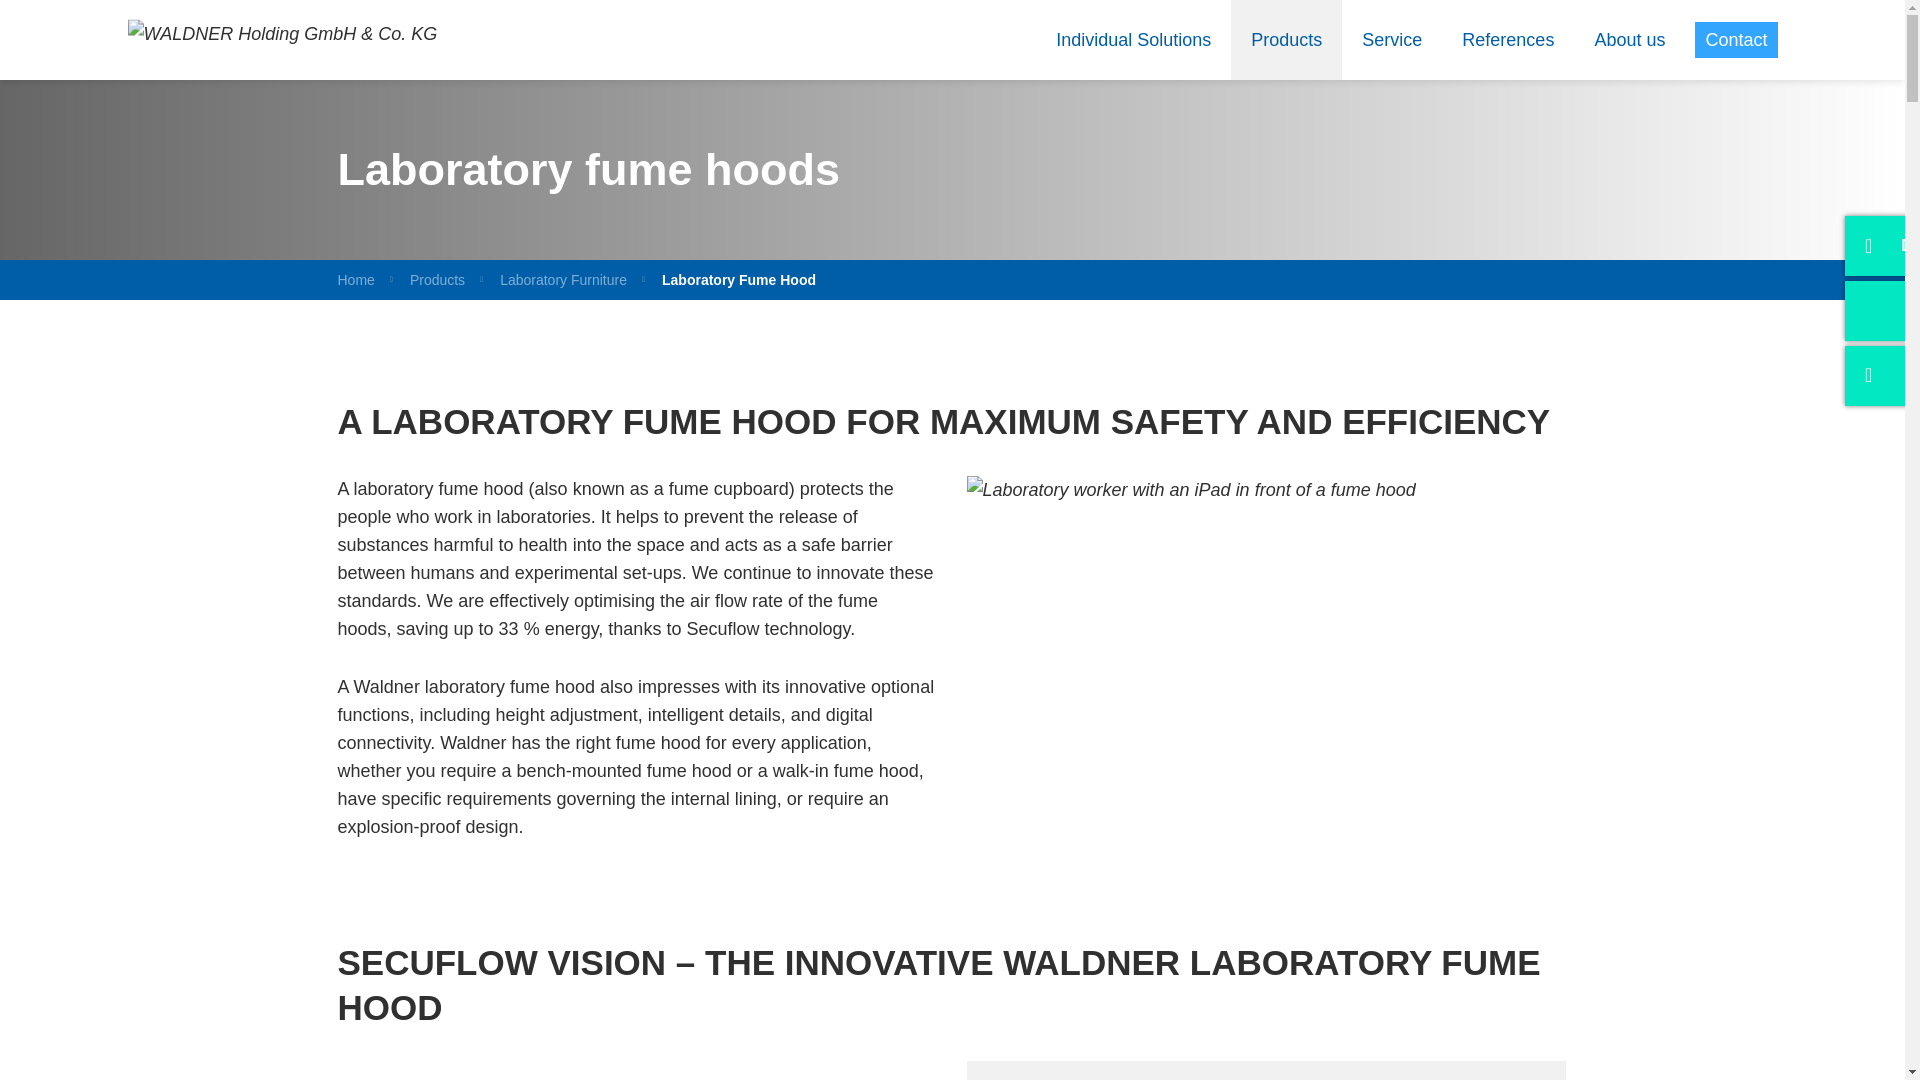  I want to click on Transparent laboratory hood "Secuflow Vision", so click(1190, 490).